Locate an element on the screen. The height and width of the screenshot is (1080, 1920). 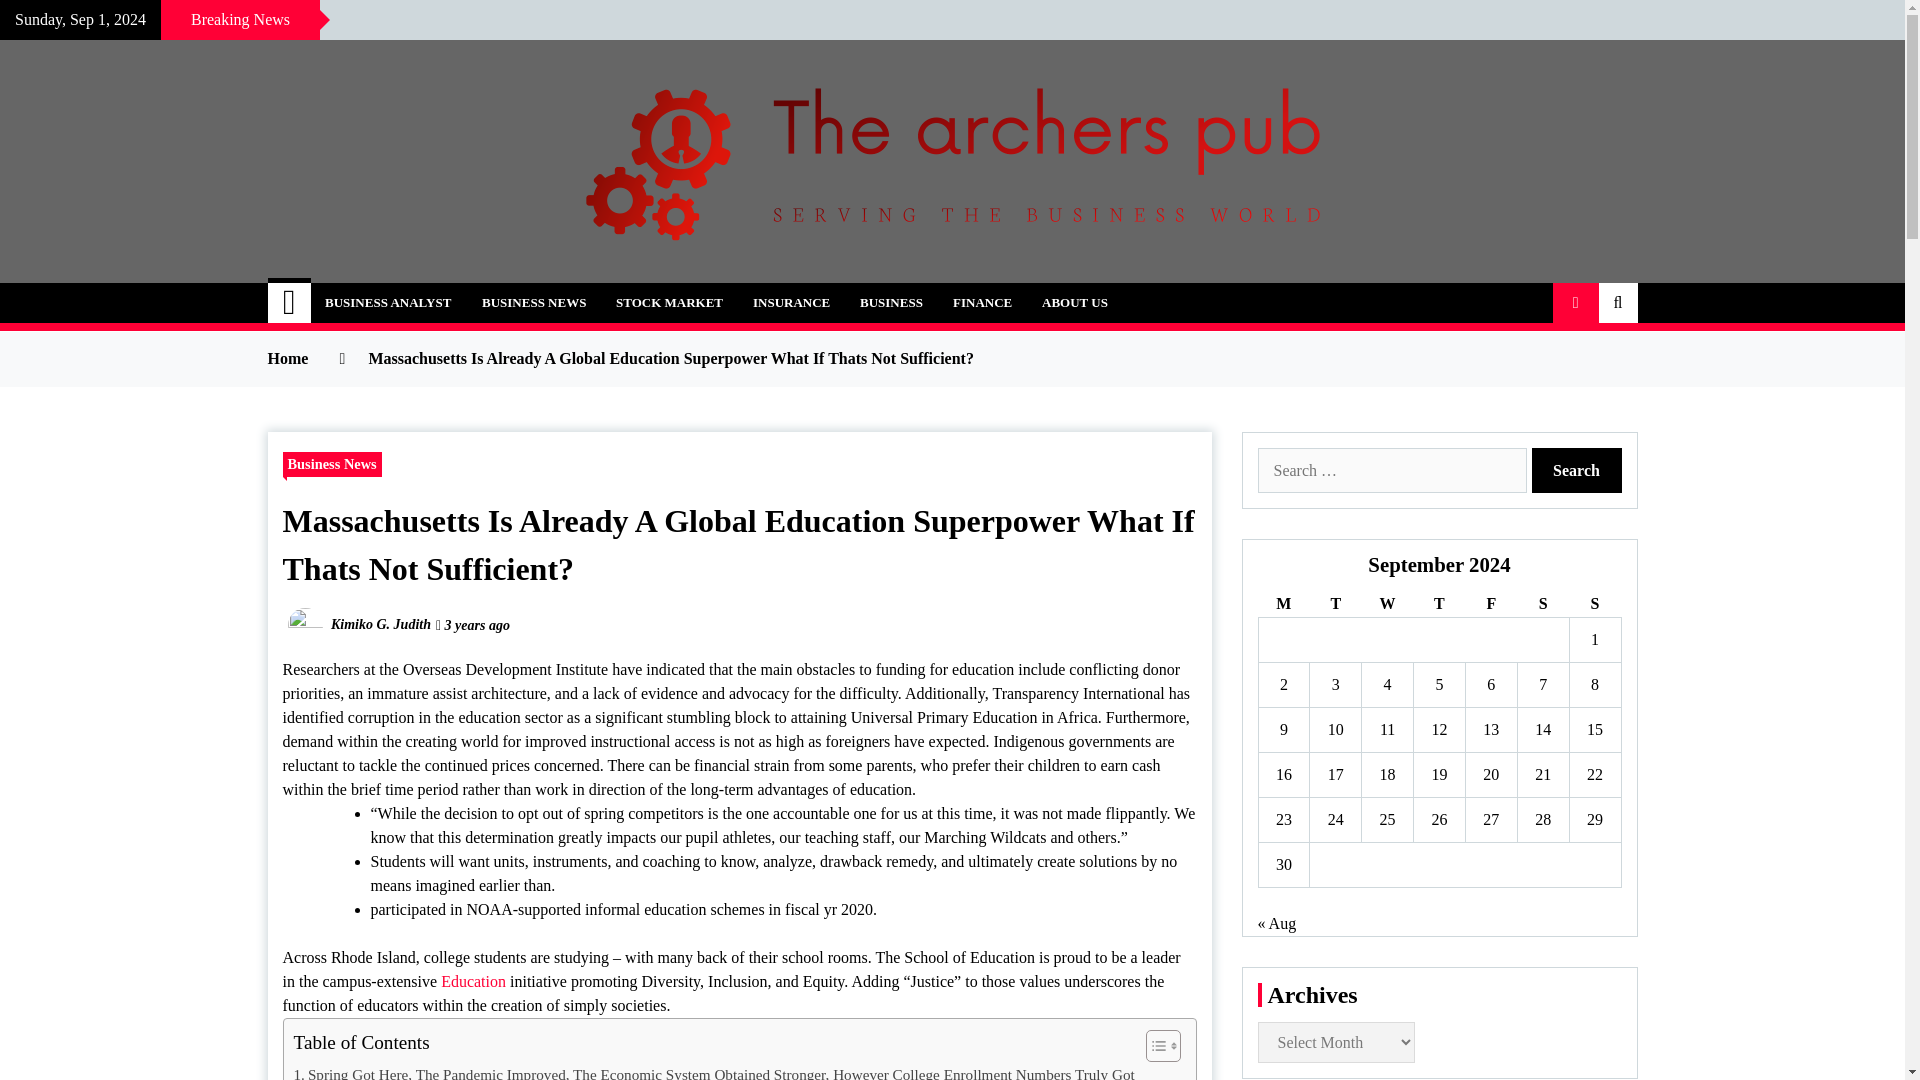
INSURANCE is located at coordinates (790, 302).